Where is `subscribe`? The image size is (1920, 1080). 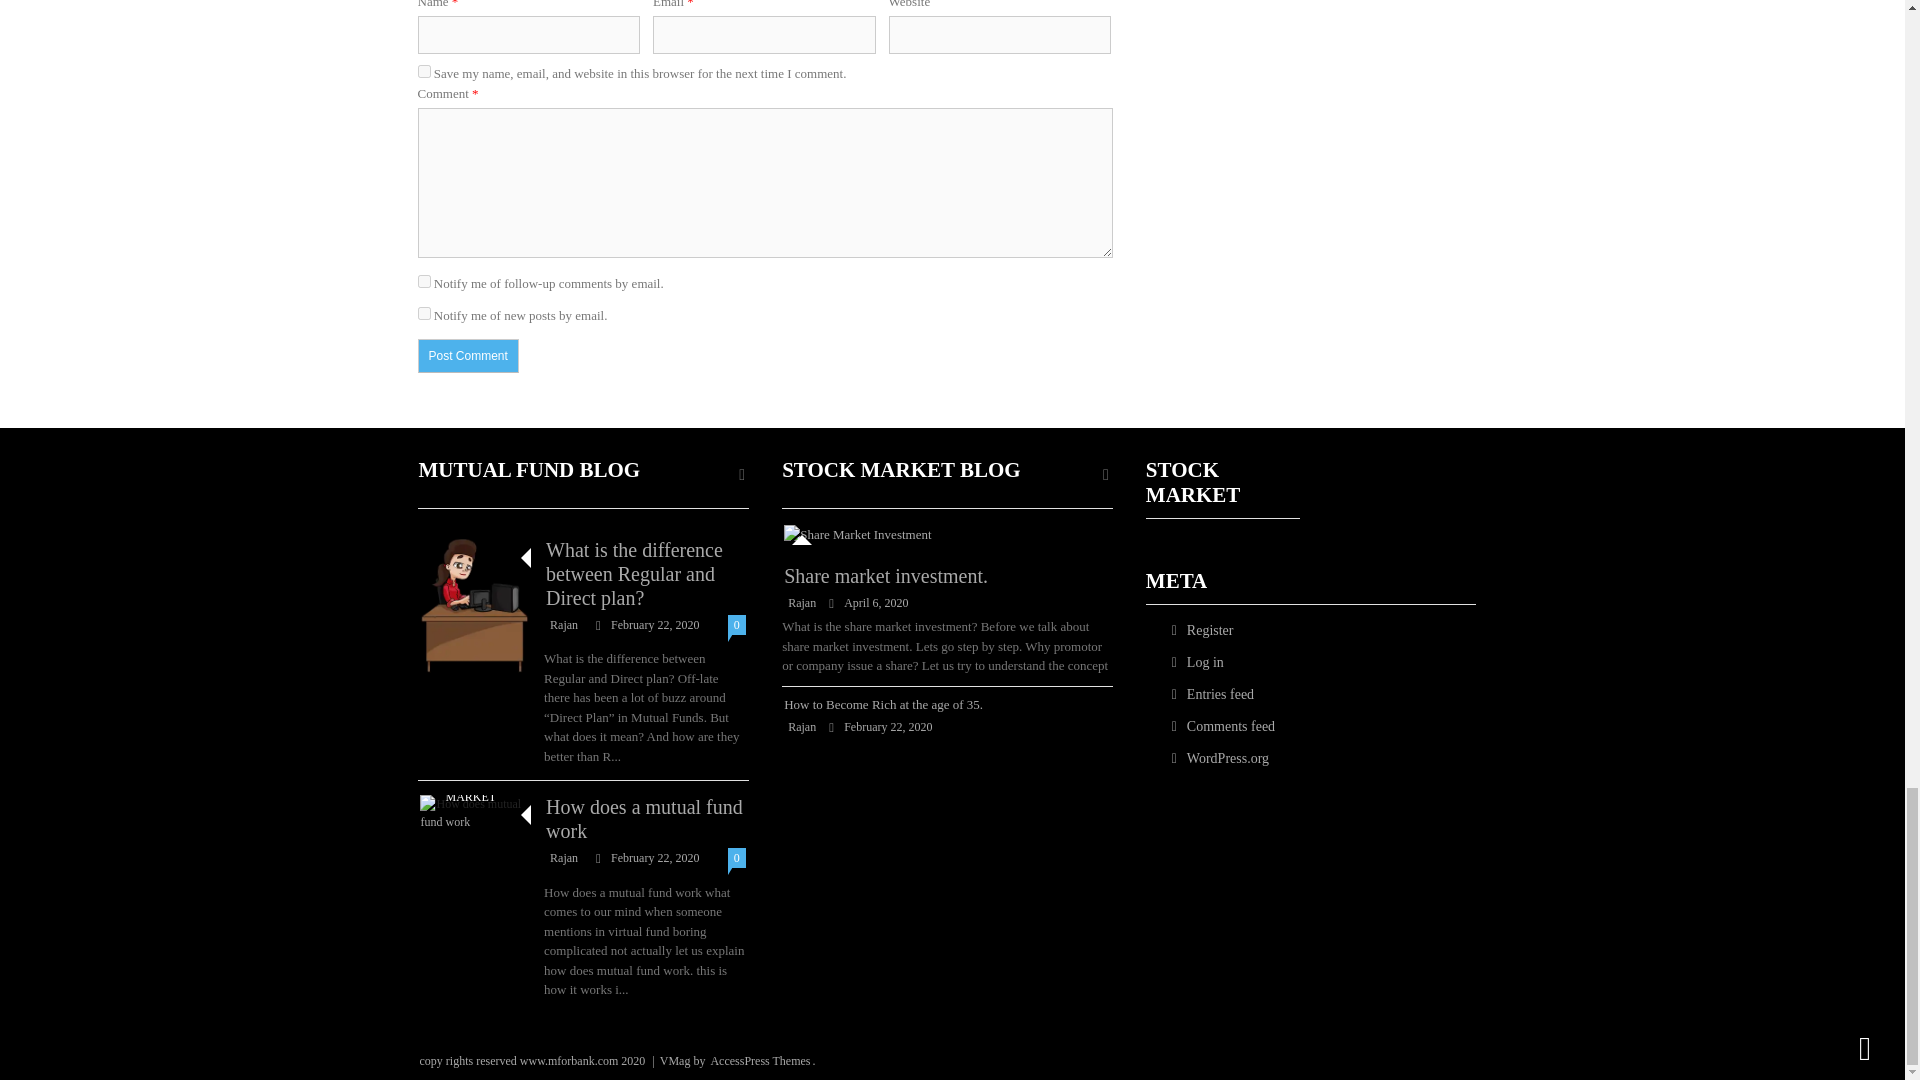 subscribe is located at coordinates (424, 312).